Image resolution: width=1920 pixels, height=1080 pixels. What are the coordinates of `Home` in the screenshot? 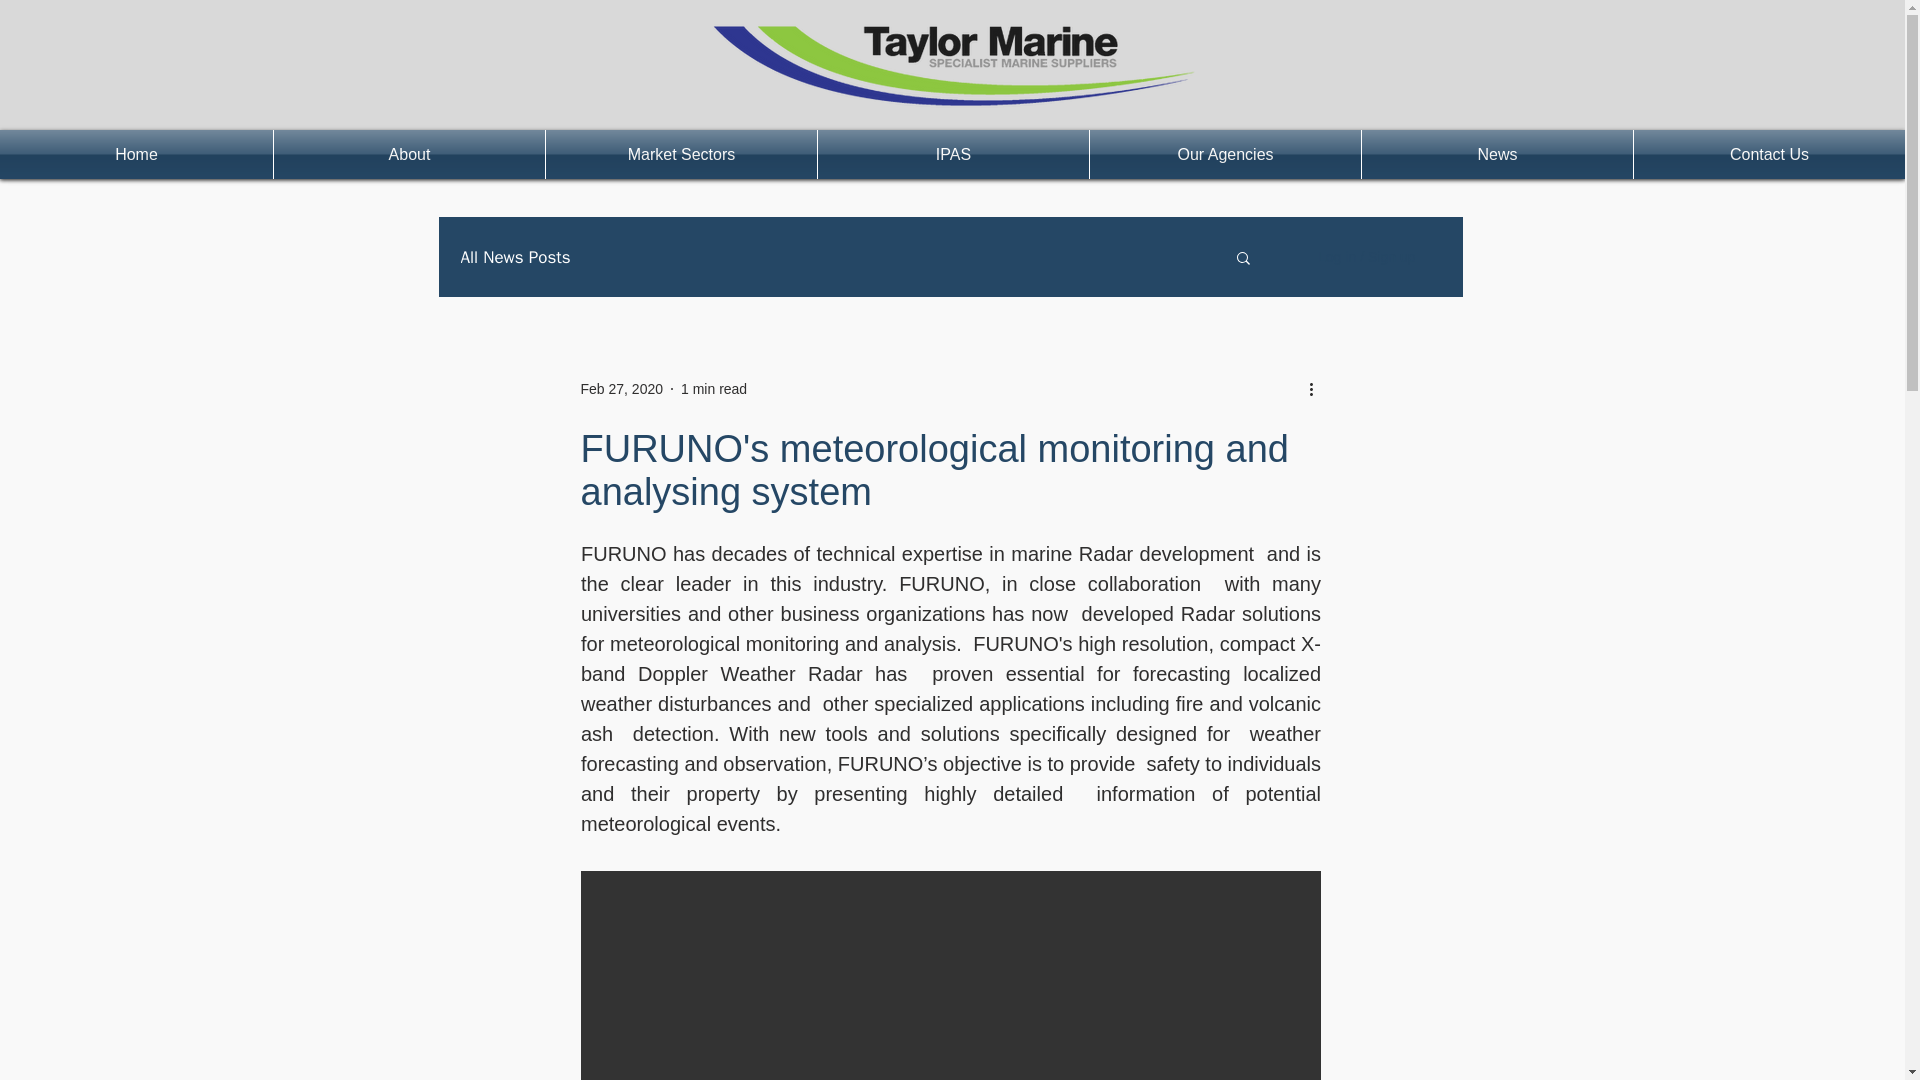 It's located at (136, 154).